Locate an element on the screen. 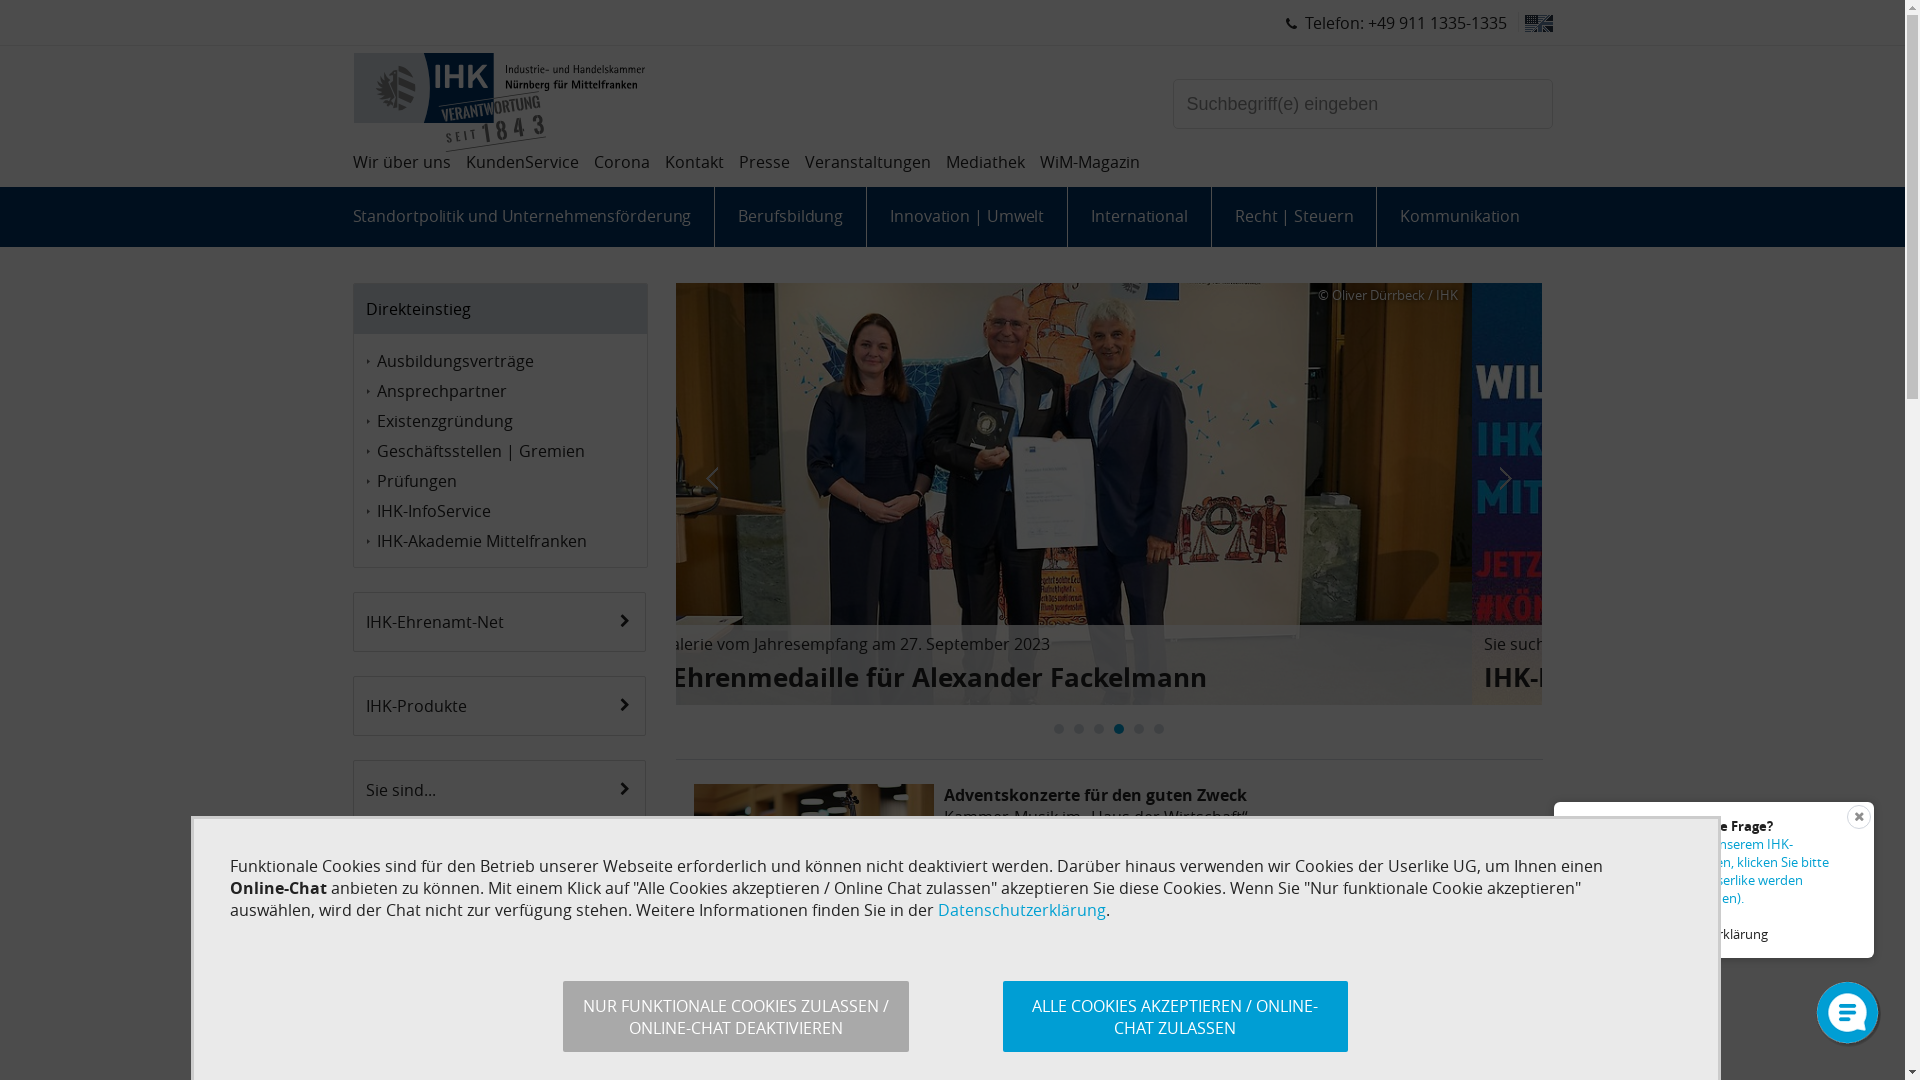  IHK-Ehrenamt-Net is located at coordinates (496, 622).